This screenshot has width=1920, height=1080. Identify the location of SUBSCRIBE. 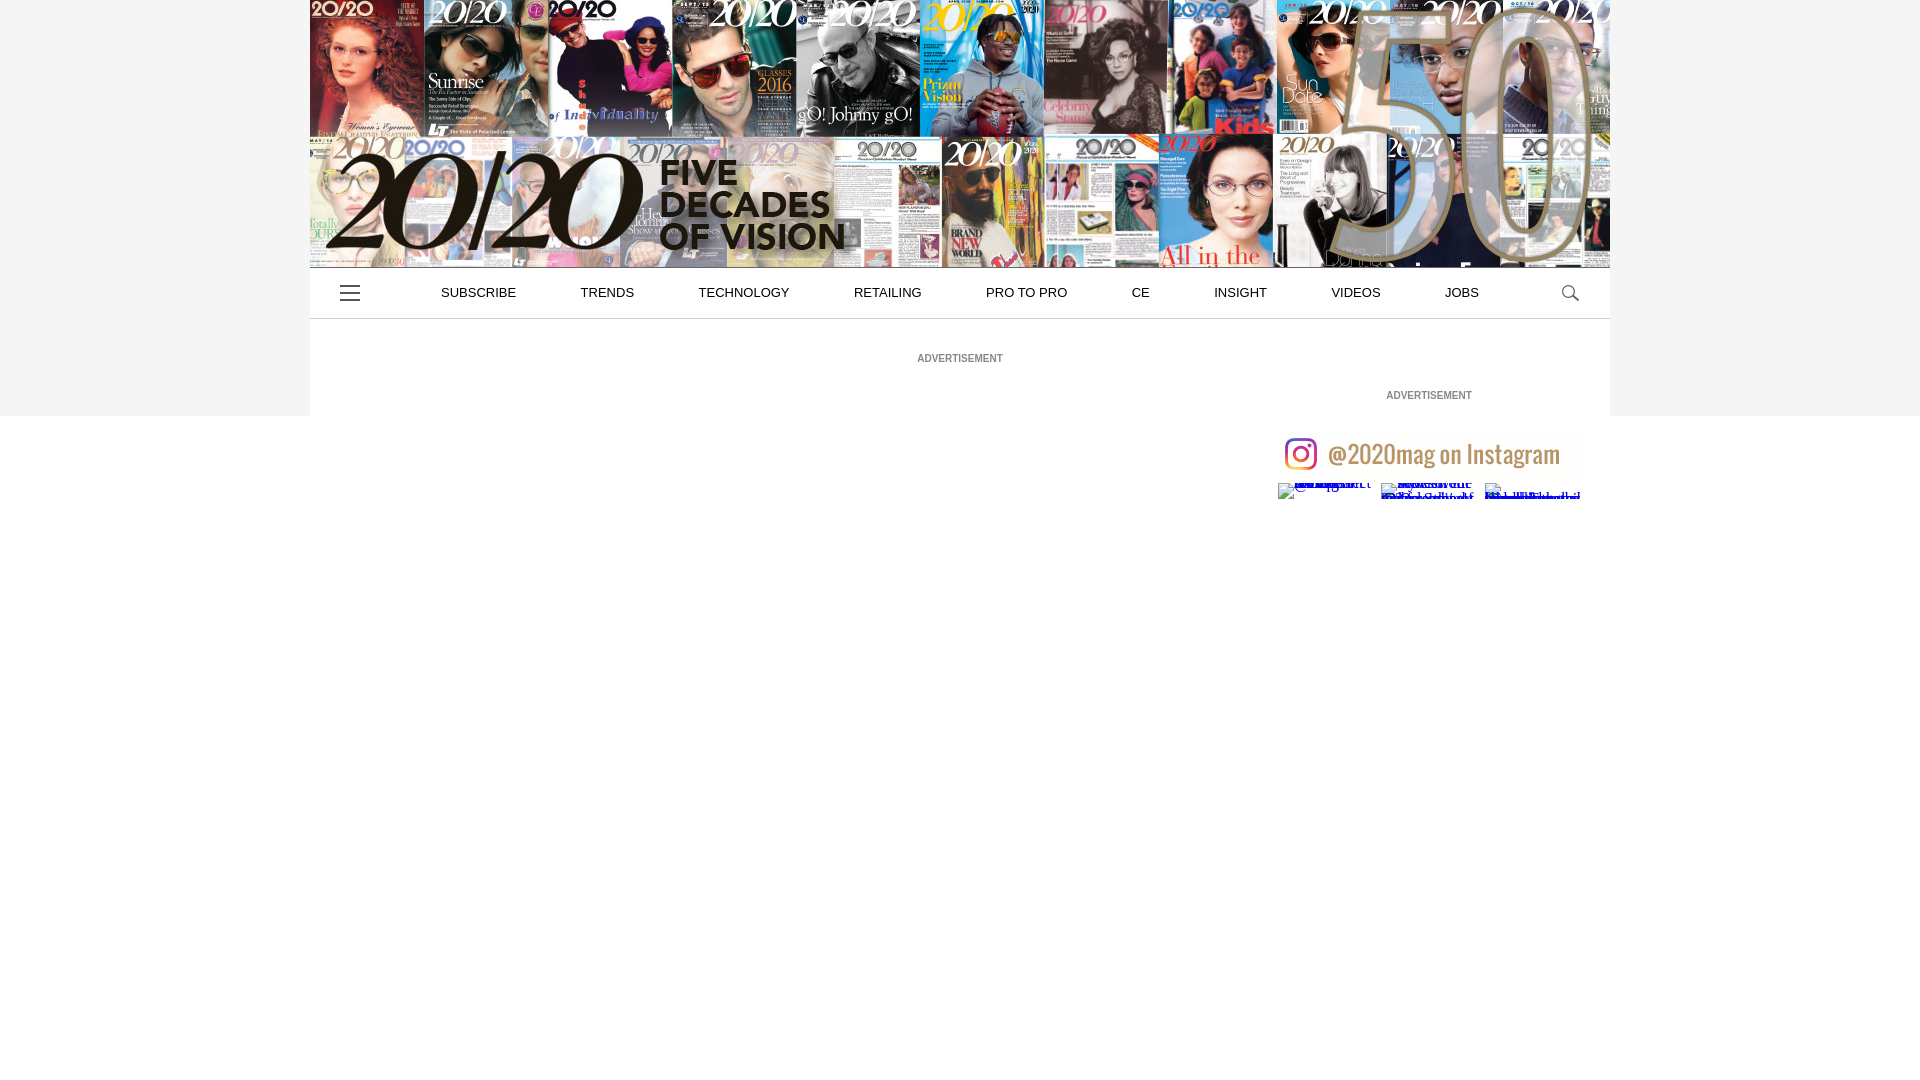
(478, 292).